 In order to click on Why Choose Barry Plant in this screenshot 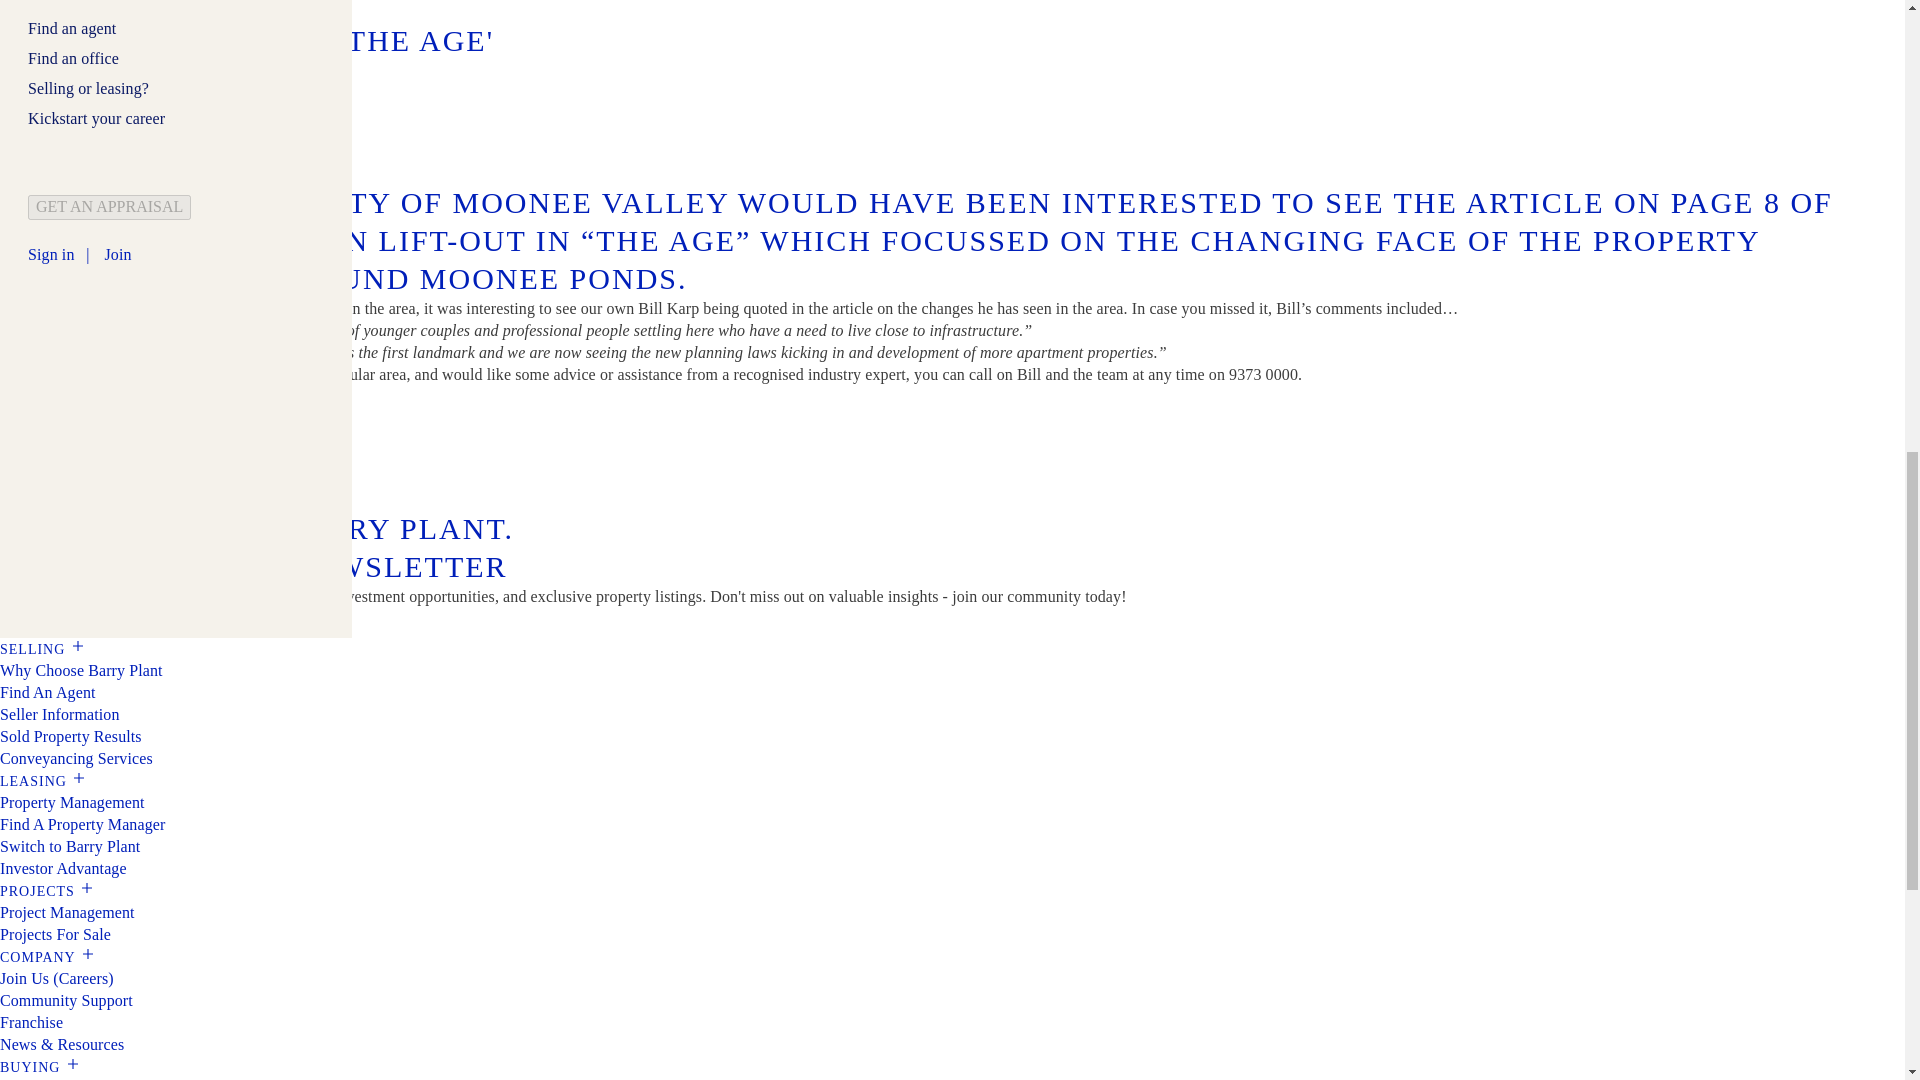, I will do `click(82, 670)`.